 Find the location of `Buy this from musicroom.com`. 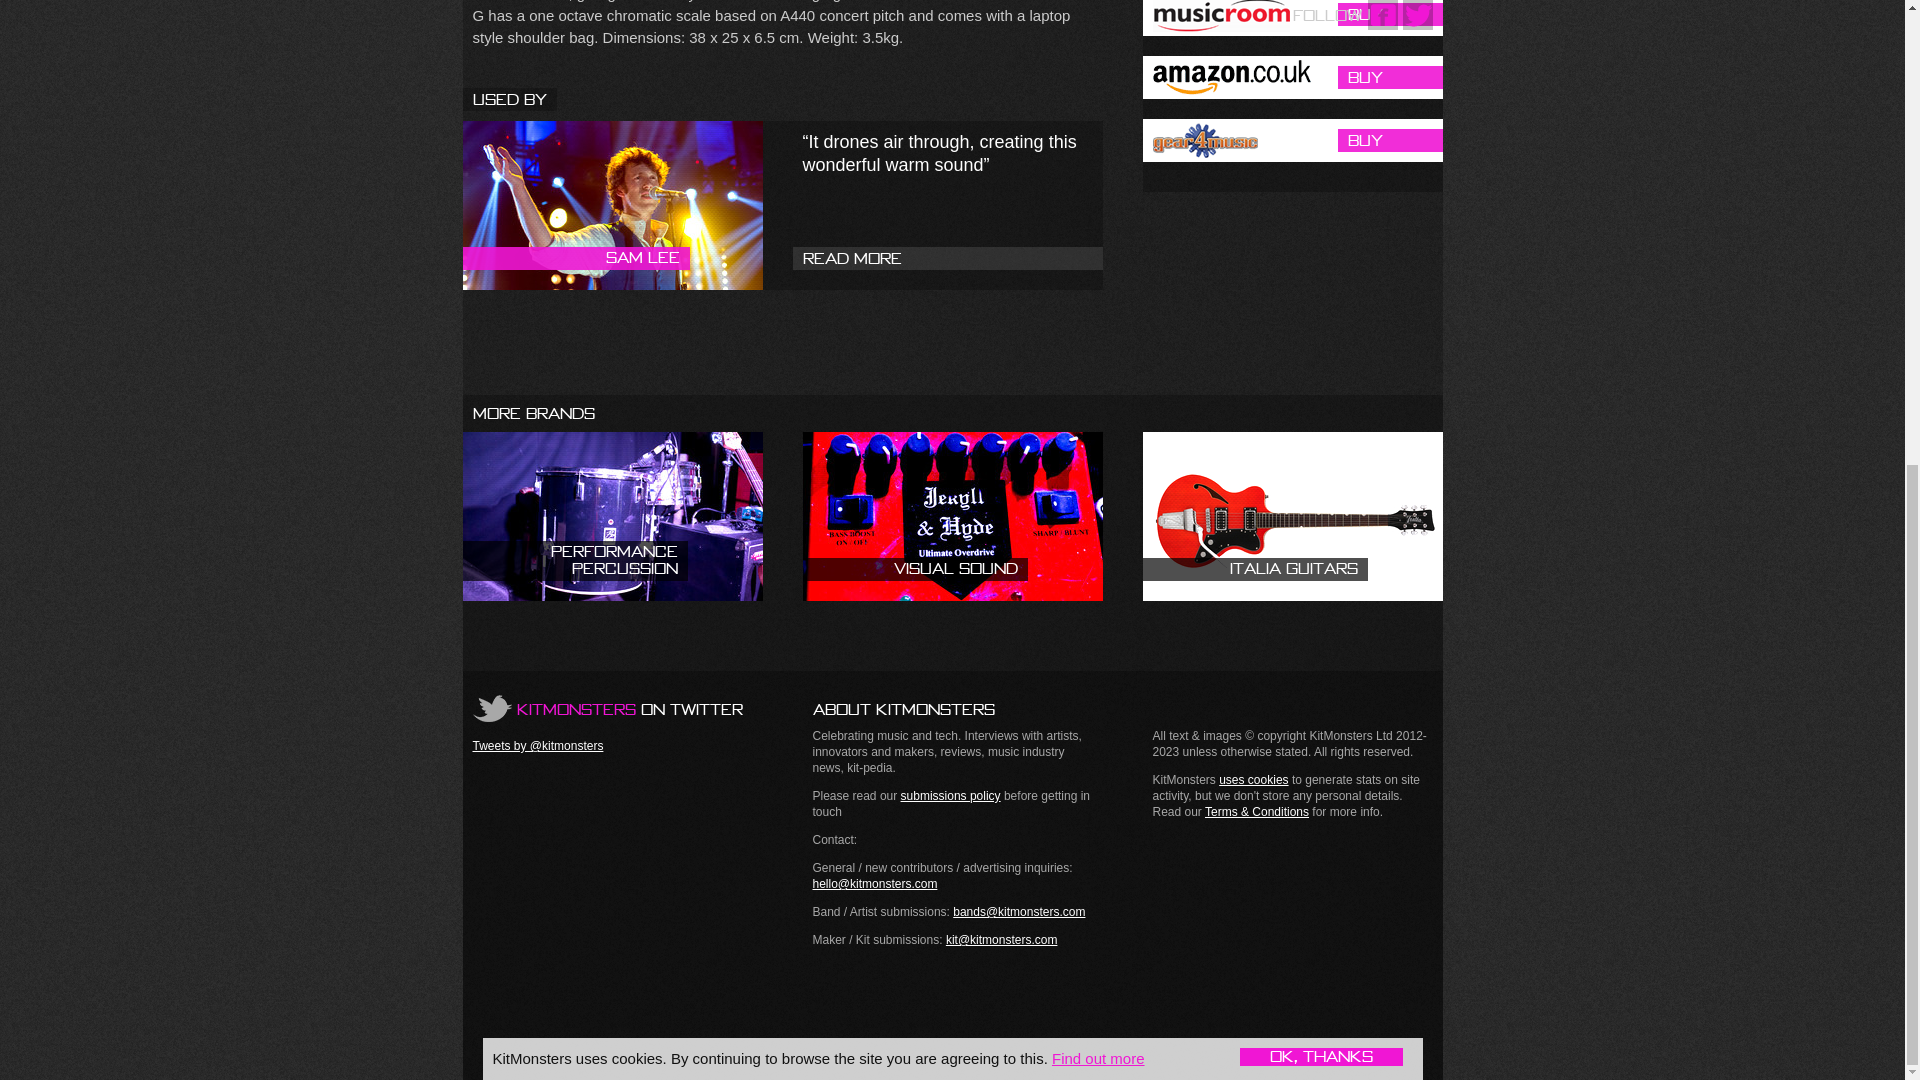

Buy this from musicroom.com is located at coordinates (1292, 18).